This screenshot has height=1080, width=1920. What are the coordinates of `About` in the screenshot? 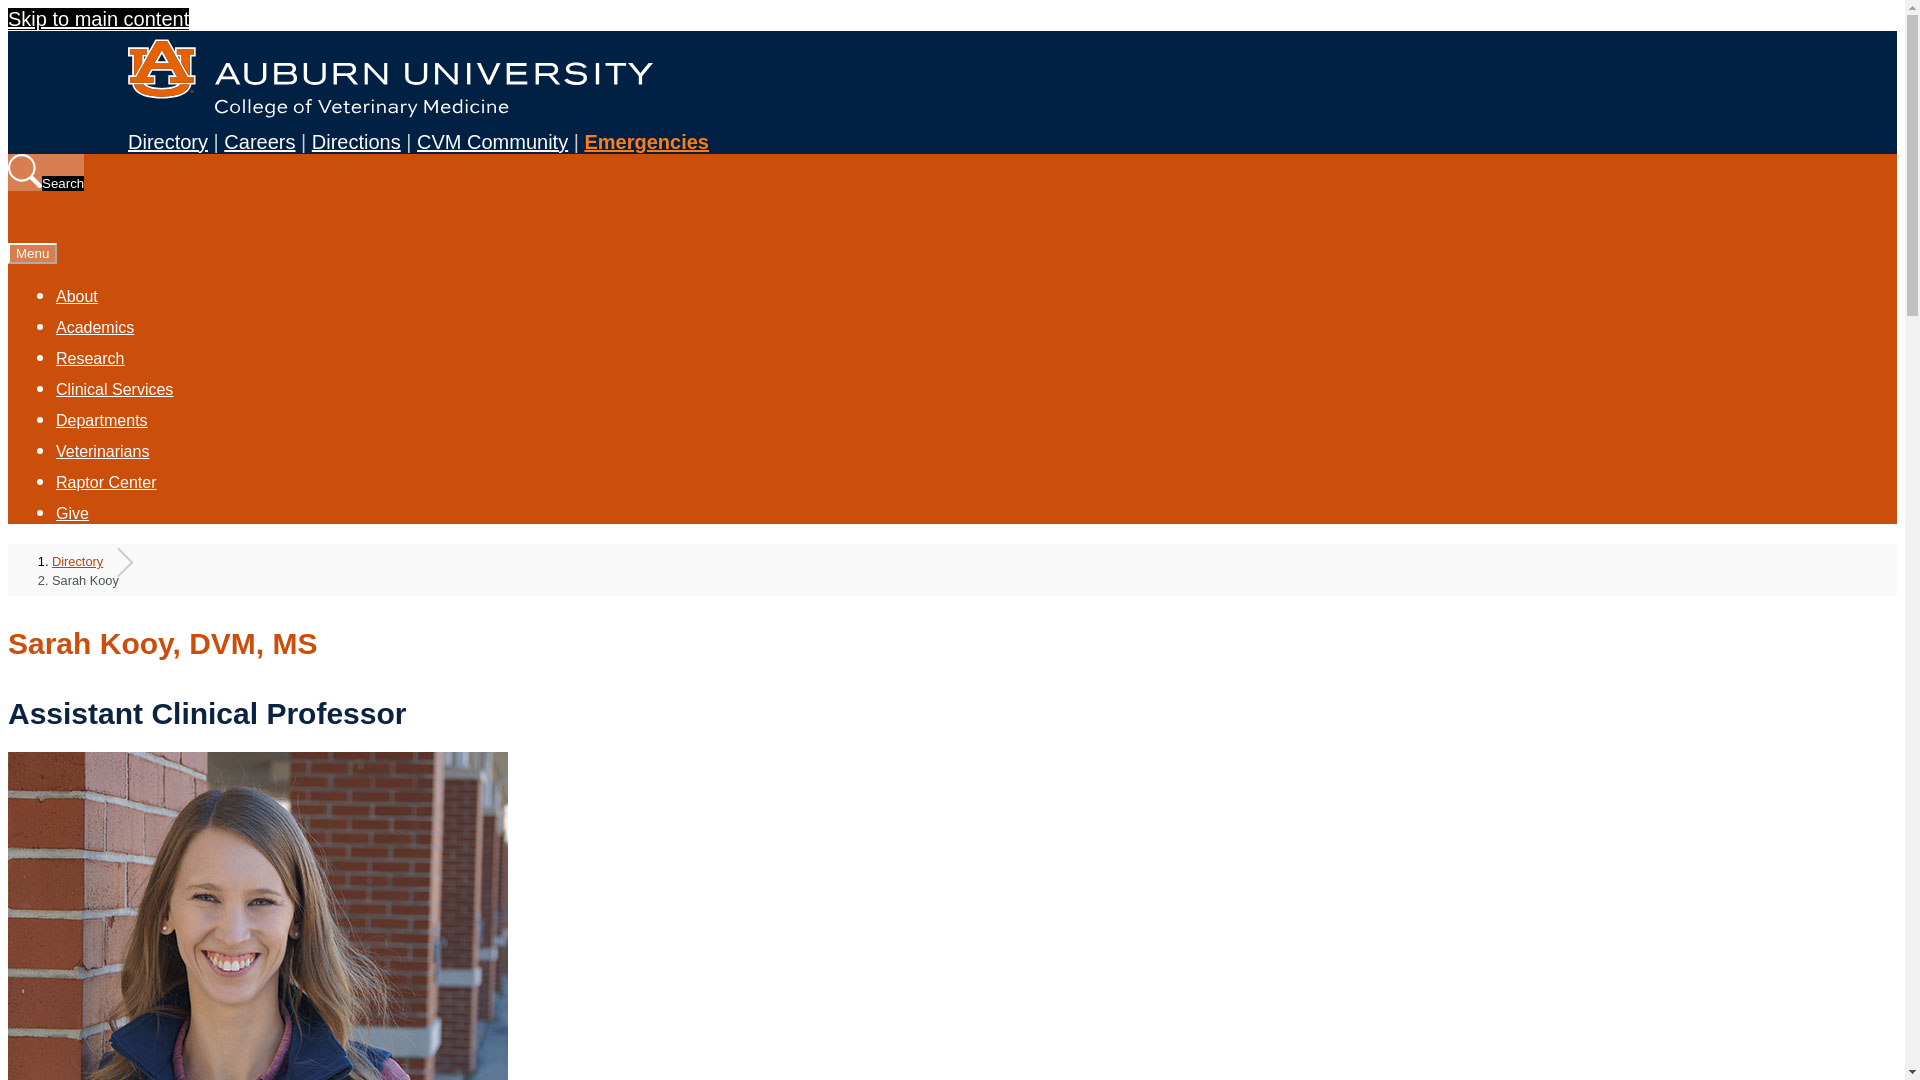 It's located at (76, 298).